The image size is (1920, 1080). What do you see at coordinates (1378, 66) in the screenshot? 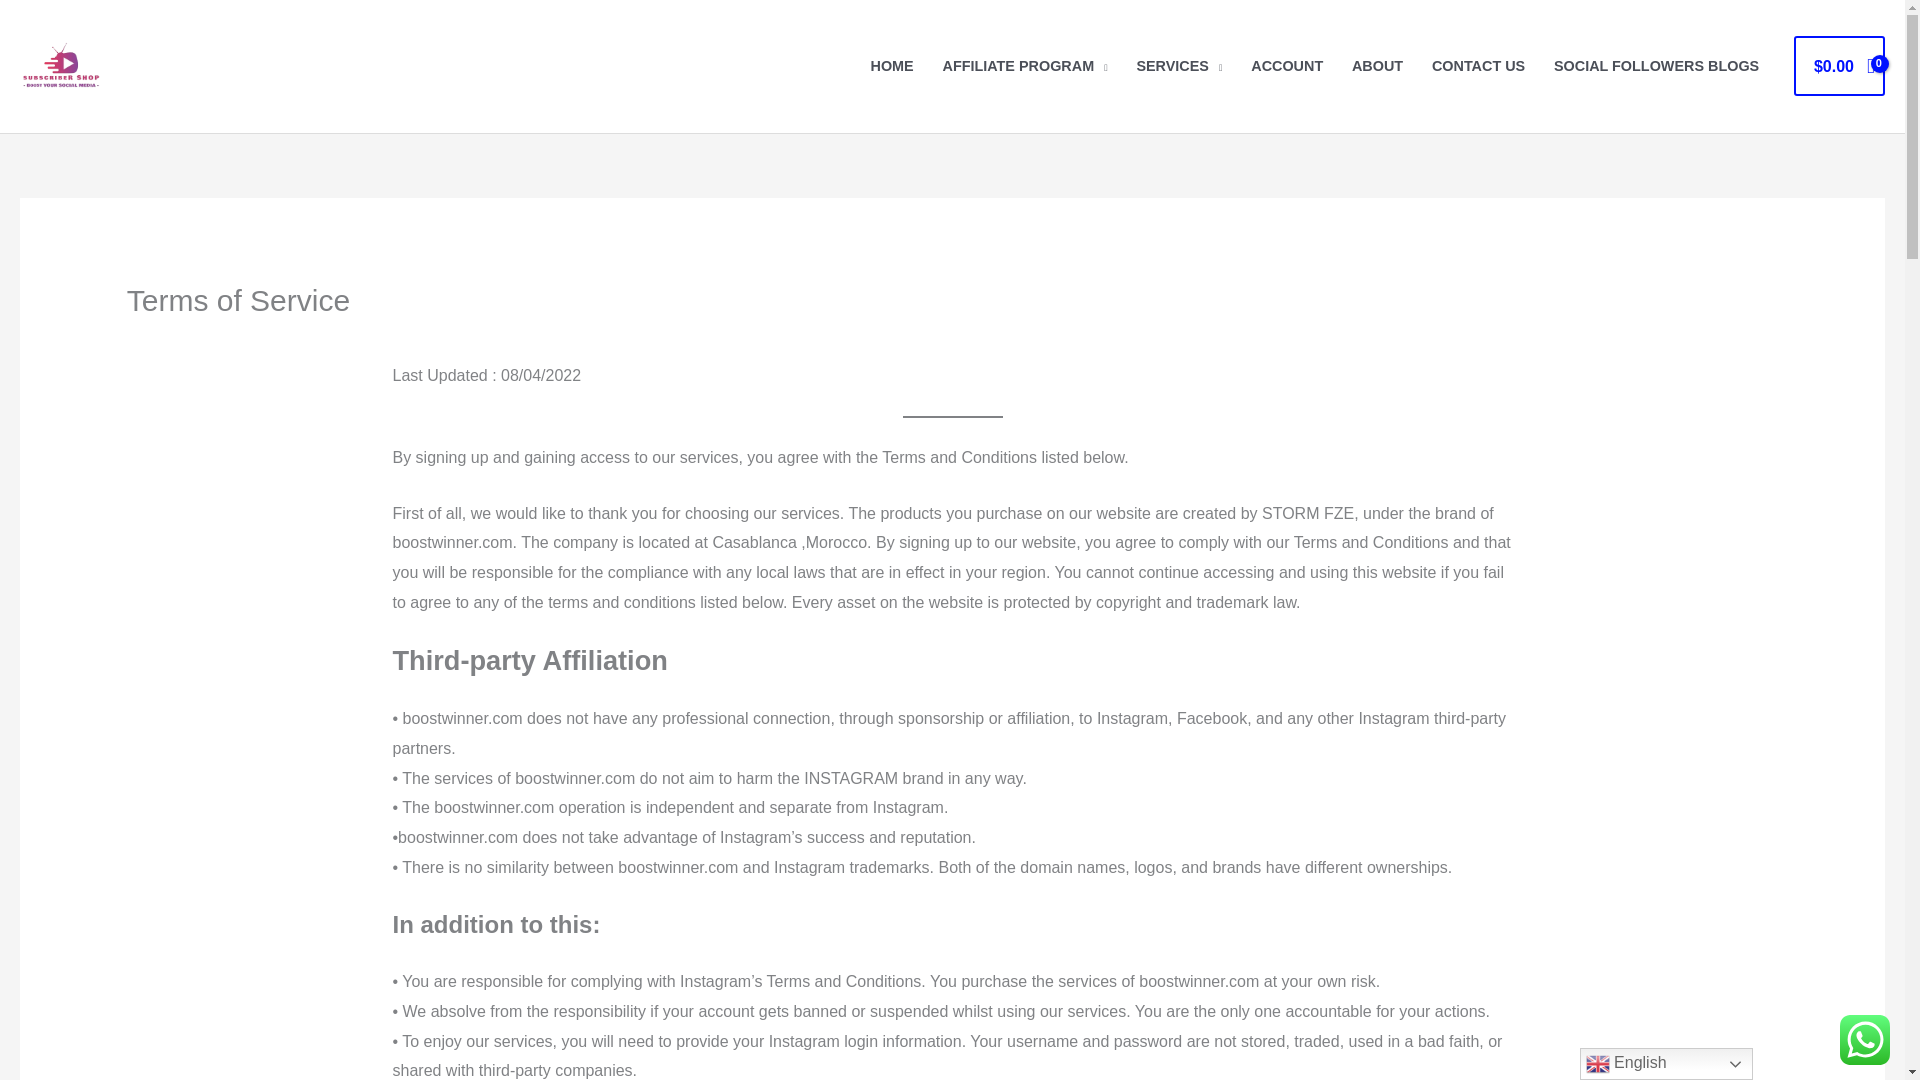
I see `ABOUT` at bounding box center [1378, 66].